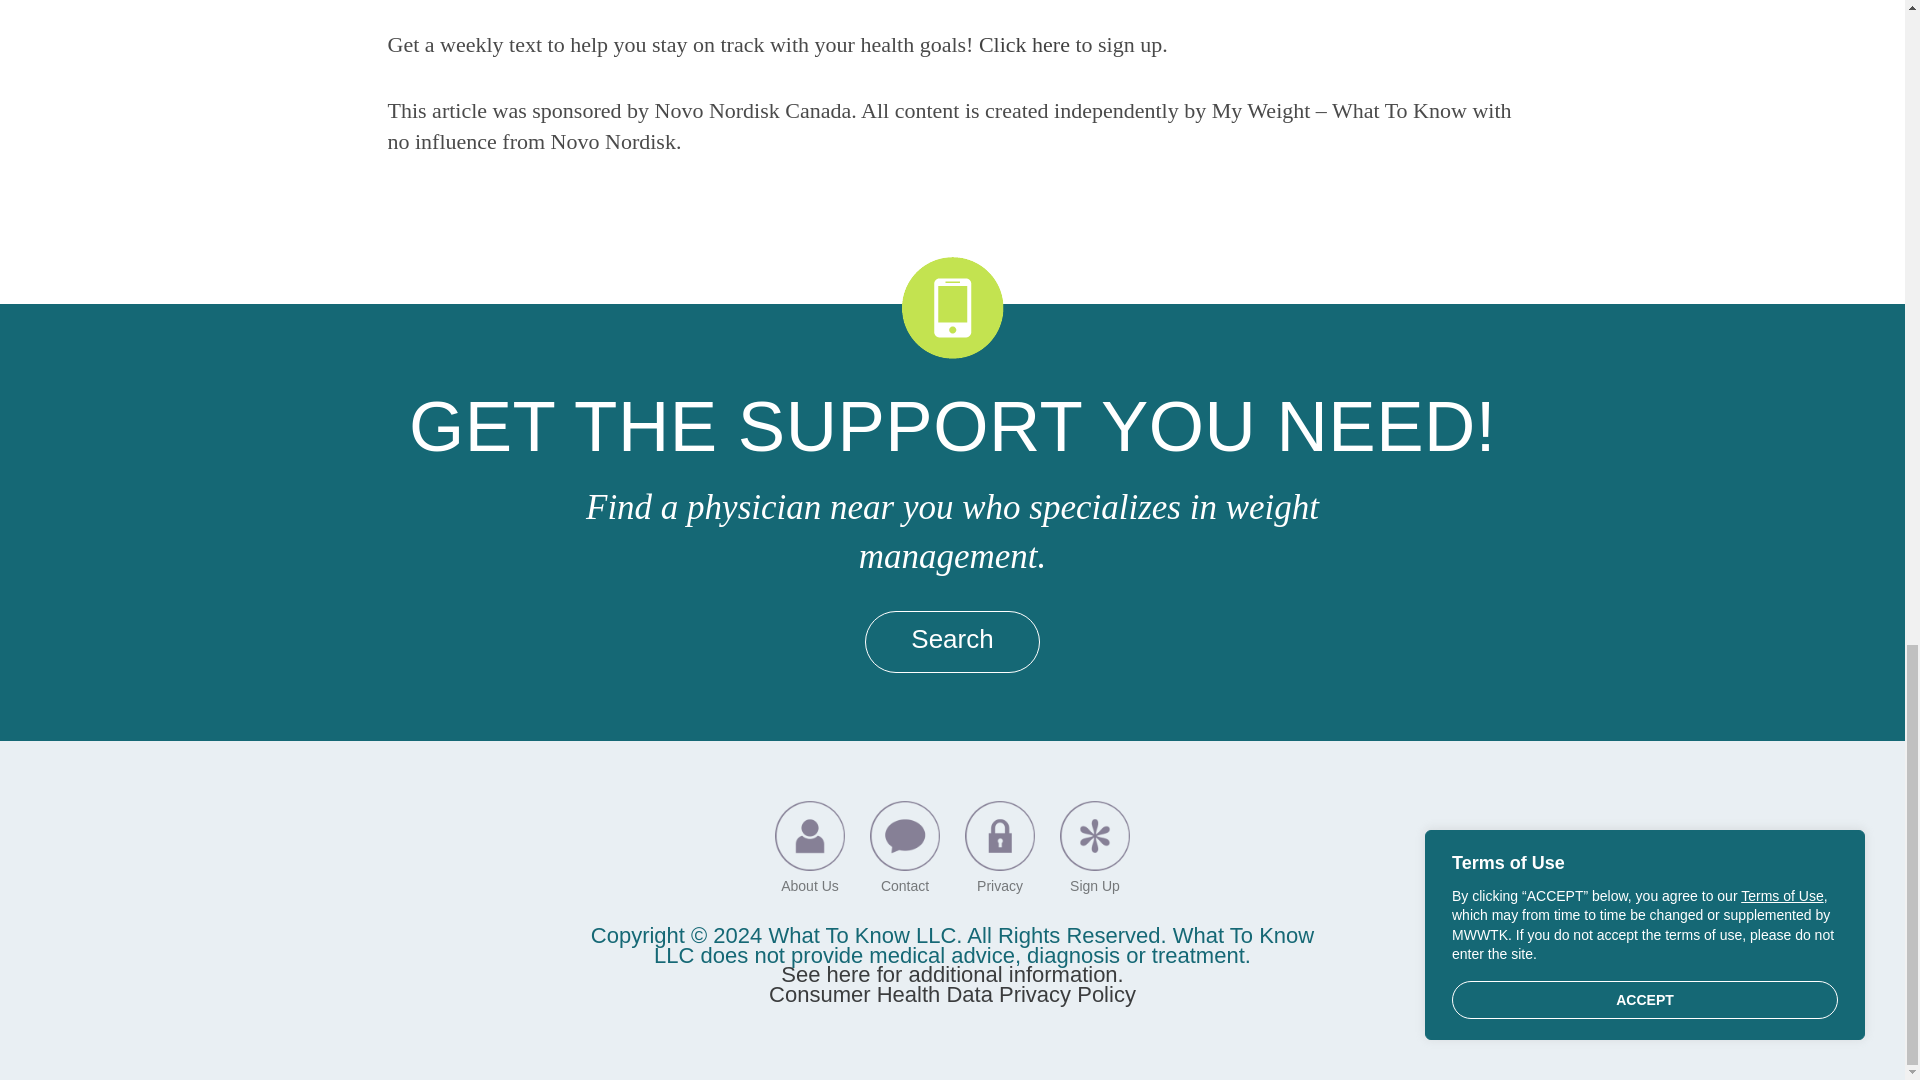 The image size is (1920, 1080). Describe the element at coordinates (952, 641) in the screenshot. I see `Search` at that location.